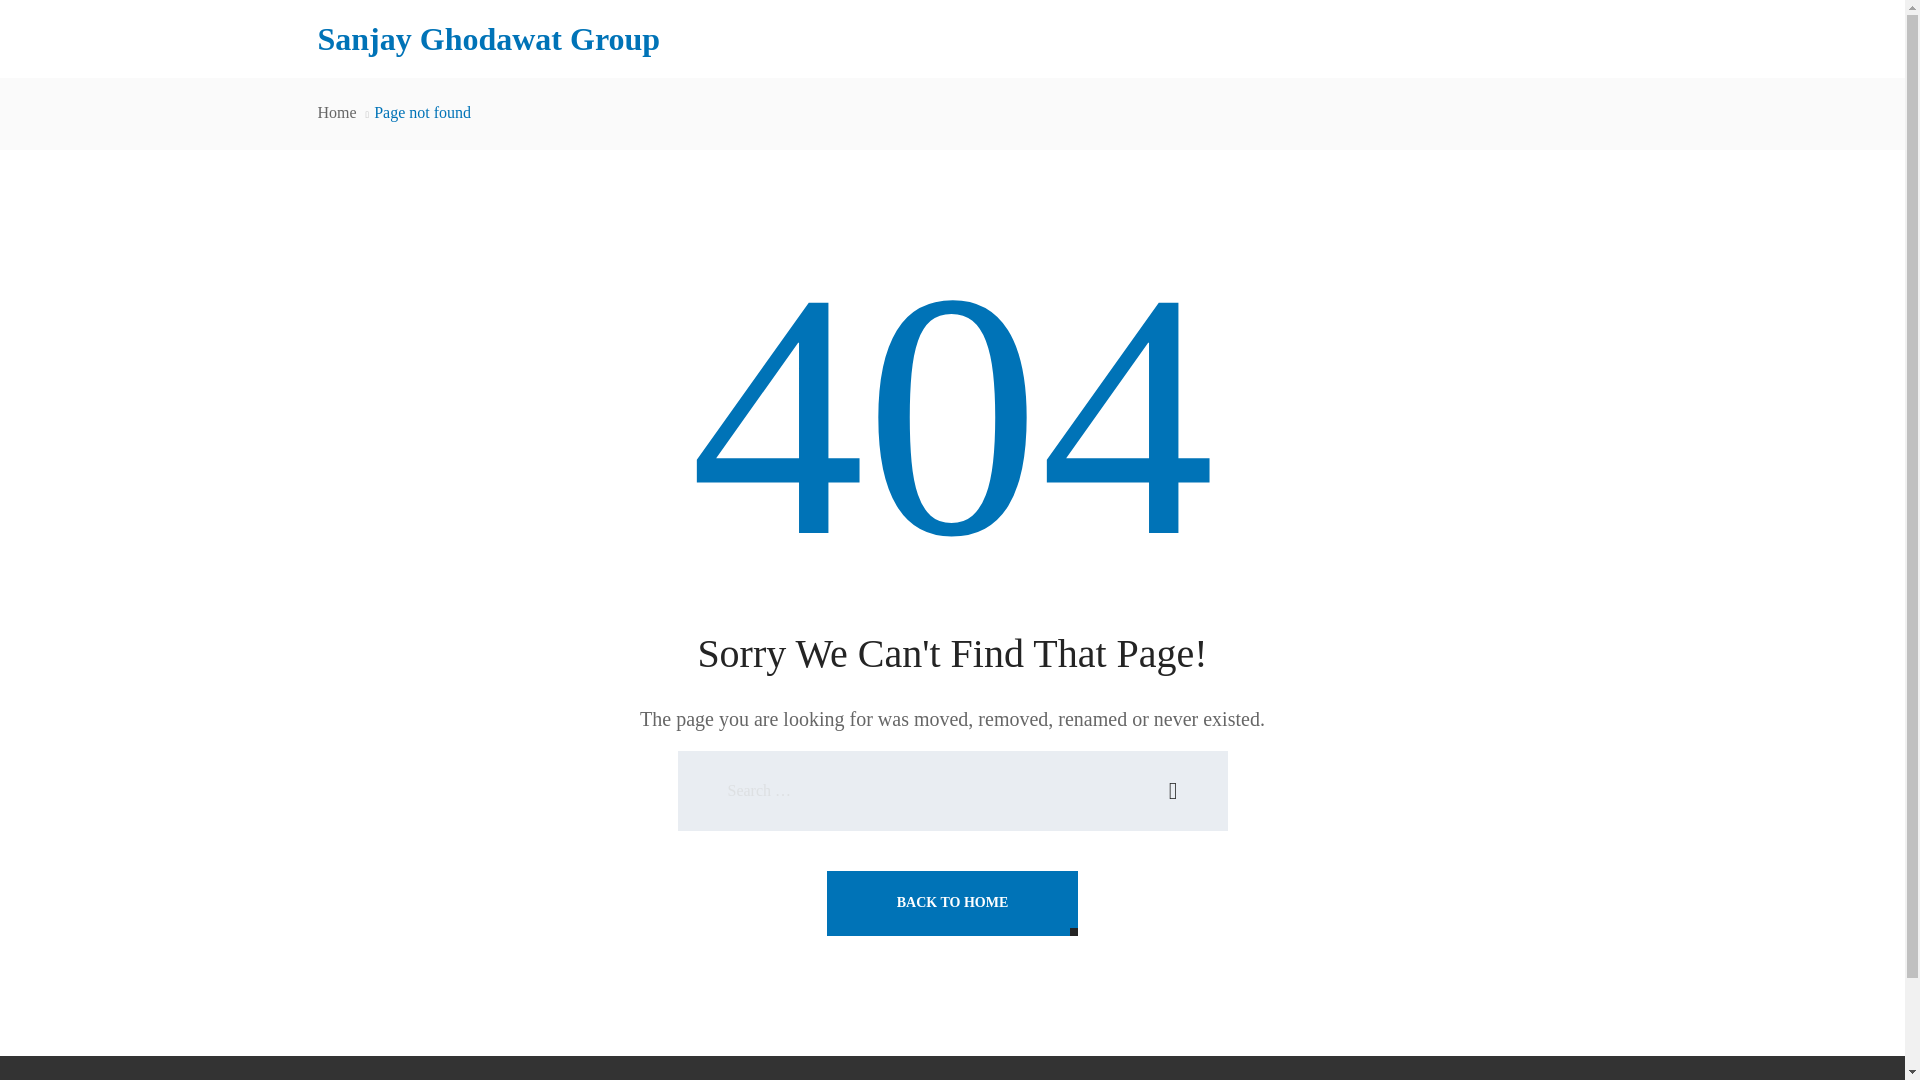 The width and height of the screenshot is (1920, 1080). I want to click on BACK TO HOME, so click(953, 903).